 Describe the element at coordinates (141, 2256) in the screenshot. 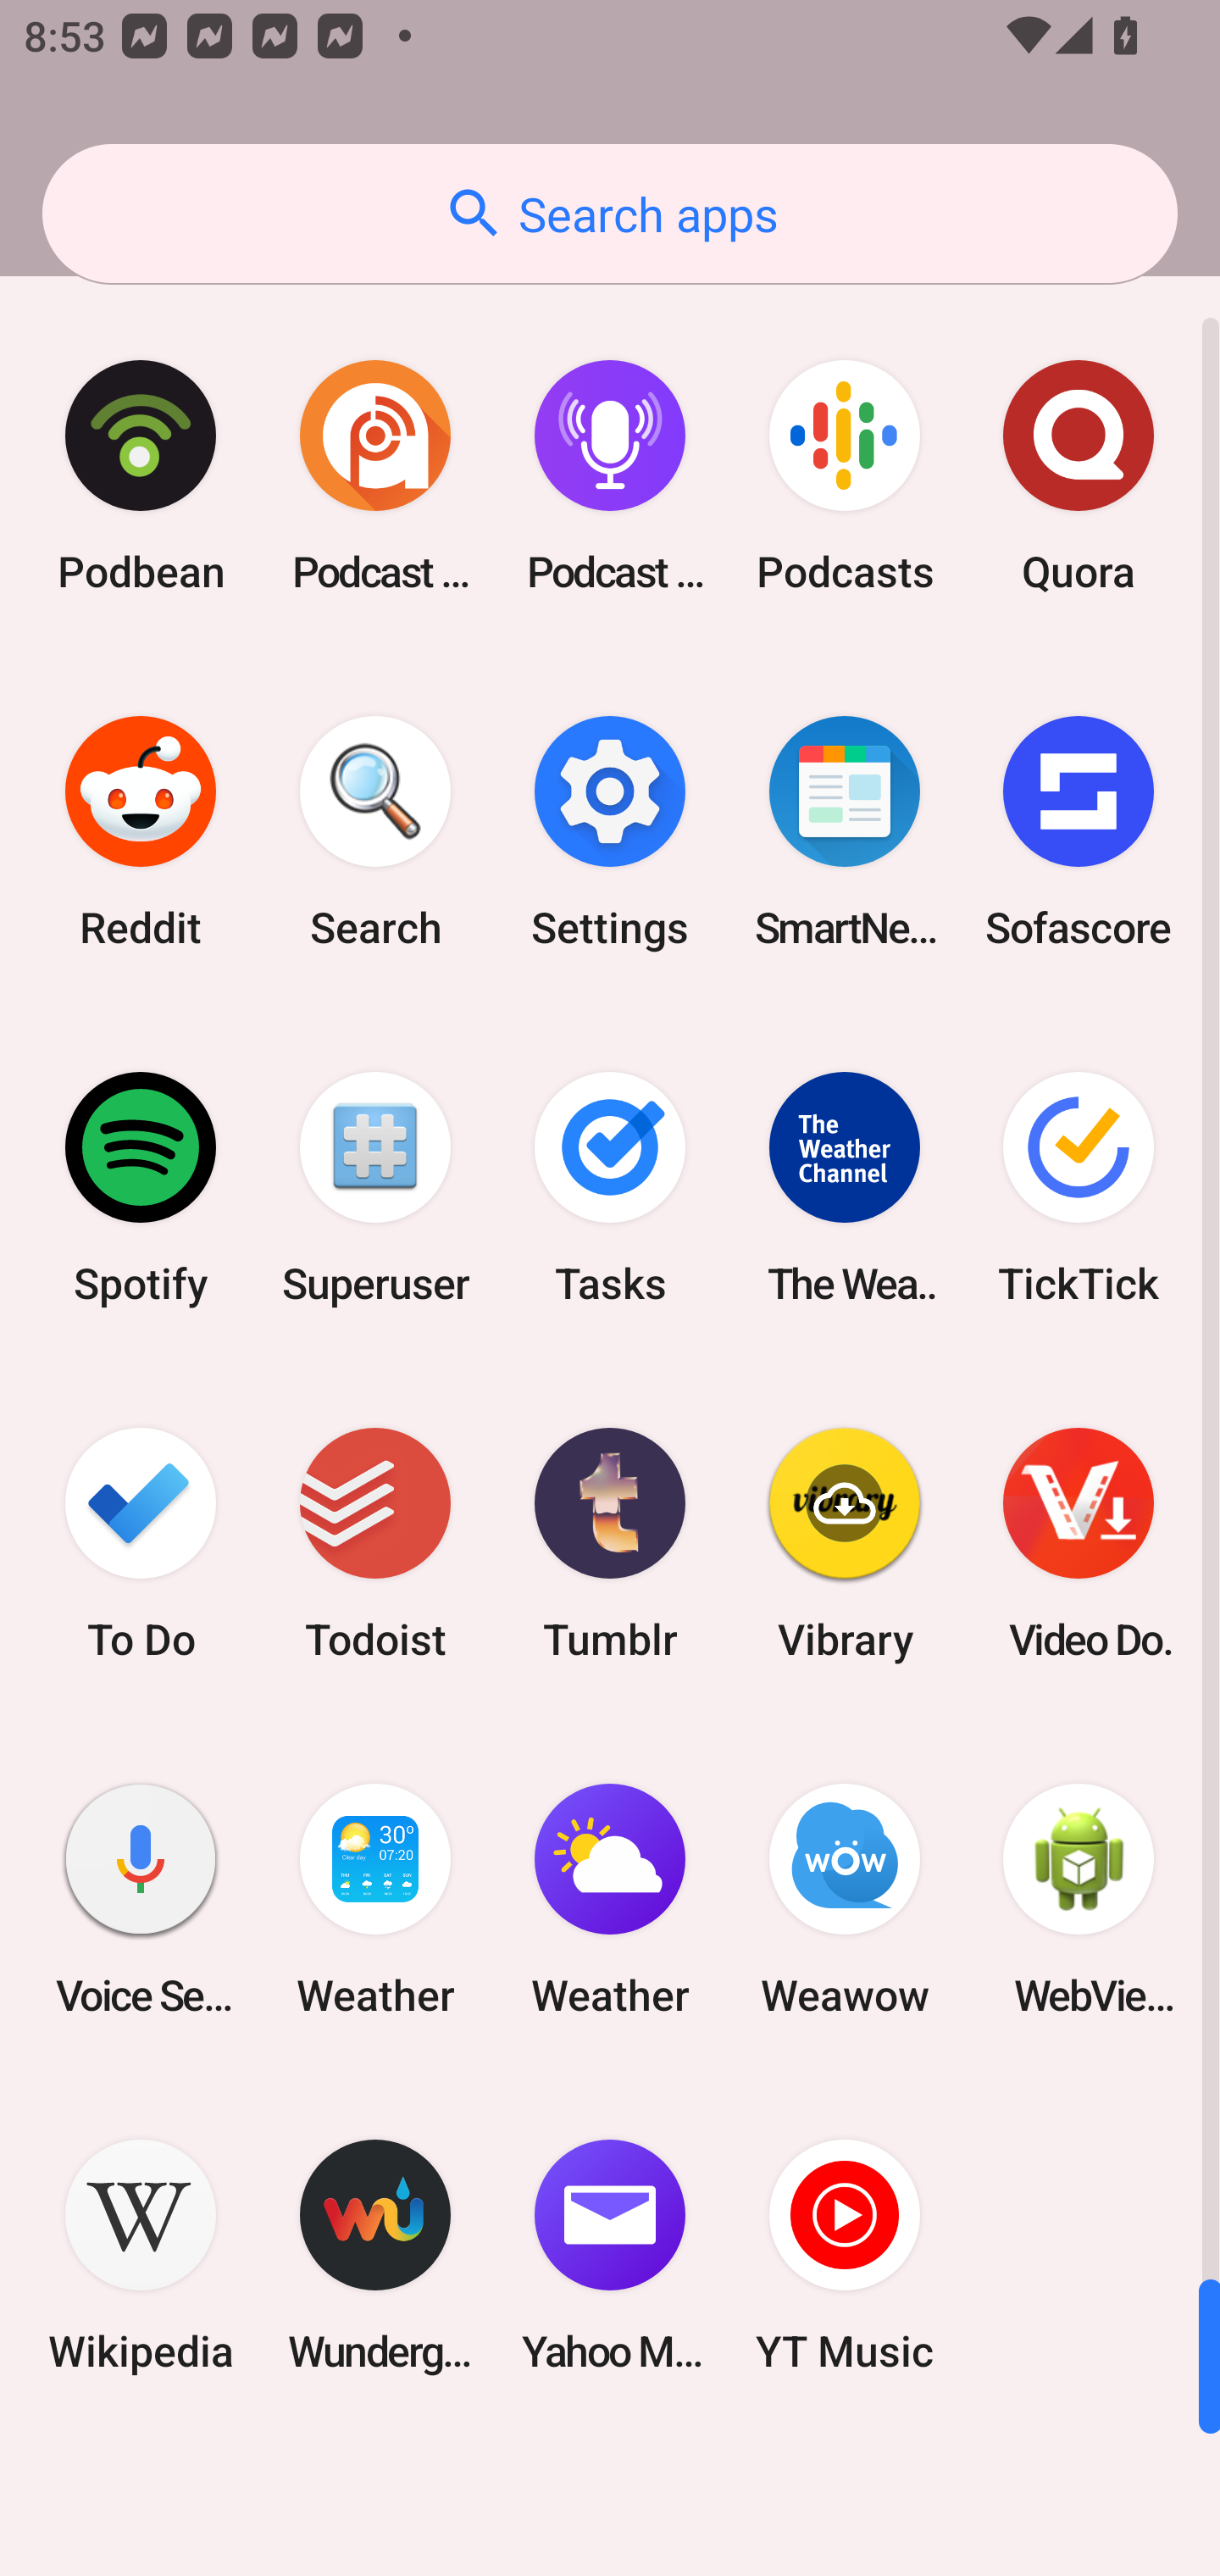

I see `Wikipedia` at that location.